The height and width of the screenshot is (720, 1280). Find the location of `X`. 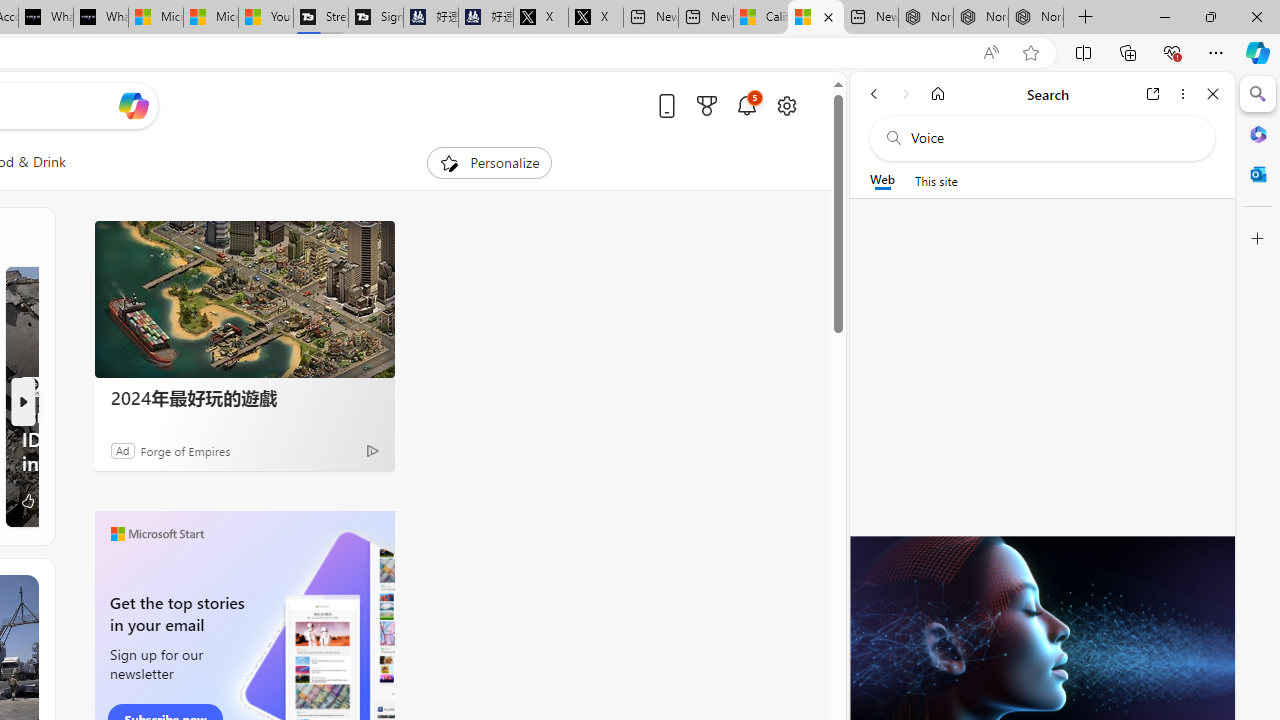

X is located at coordinates (596, 18).